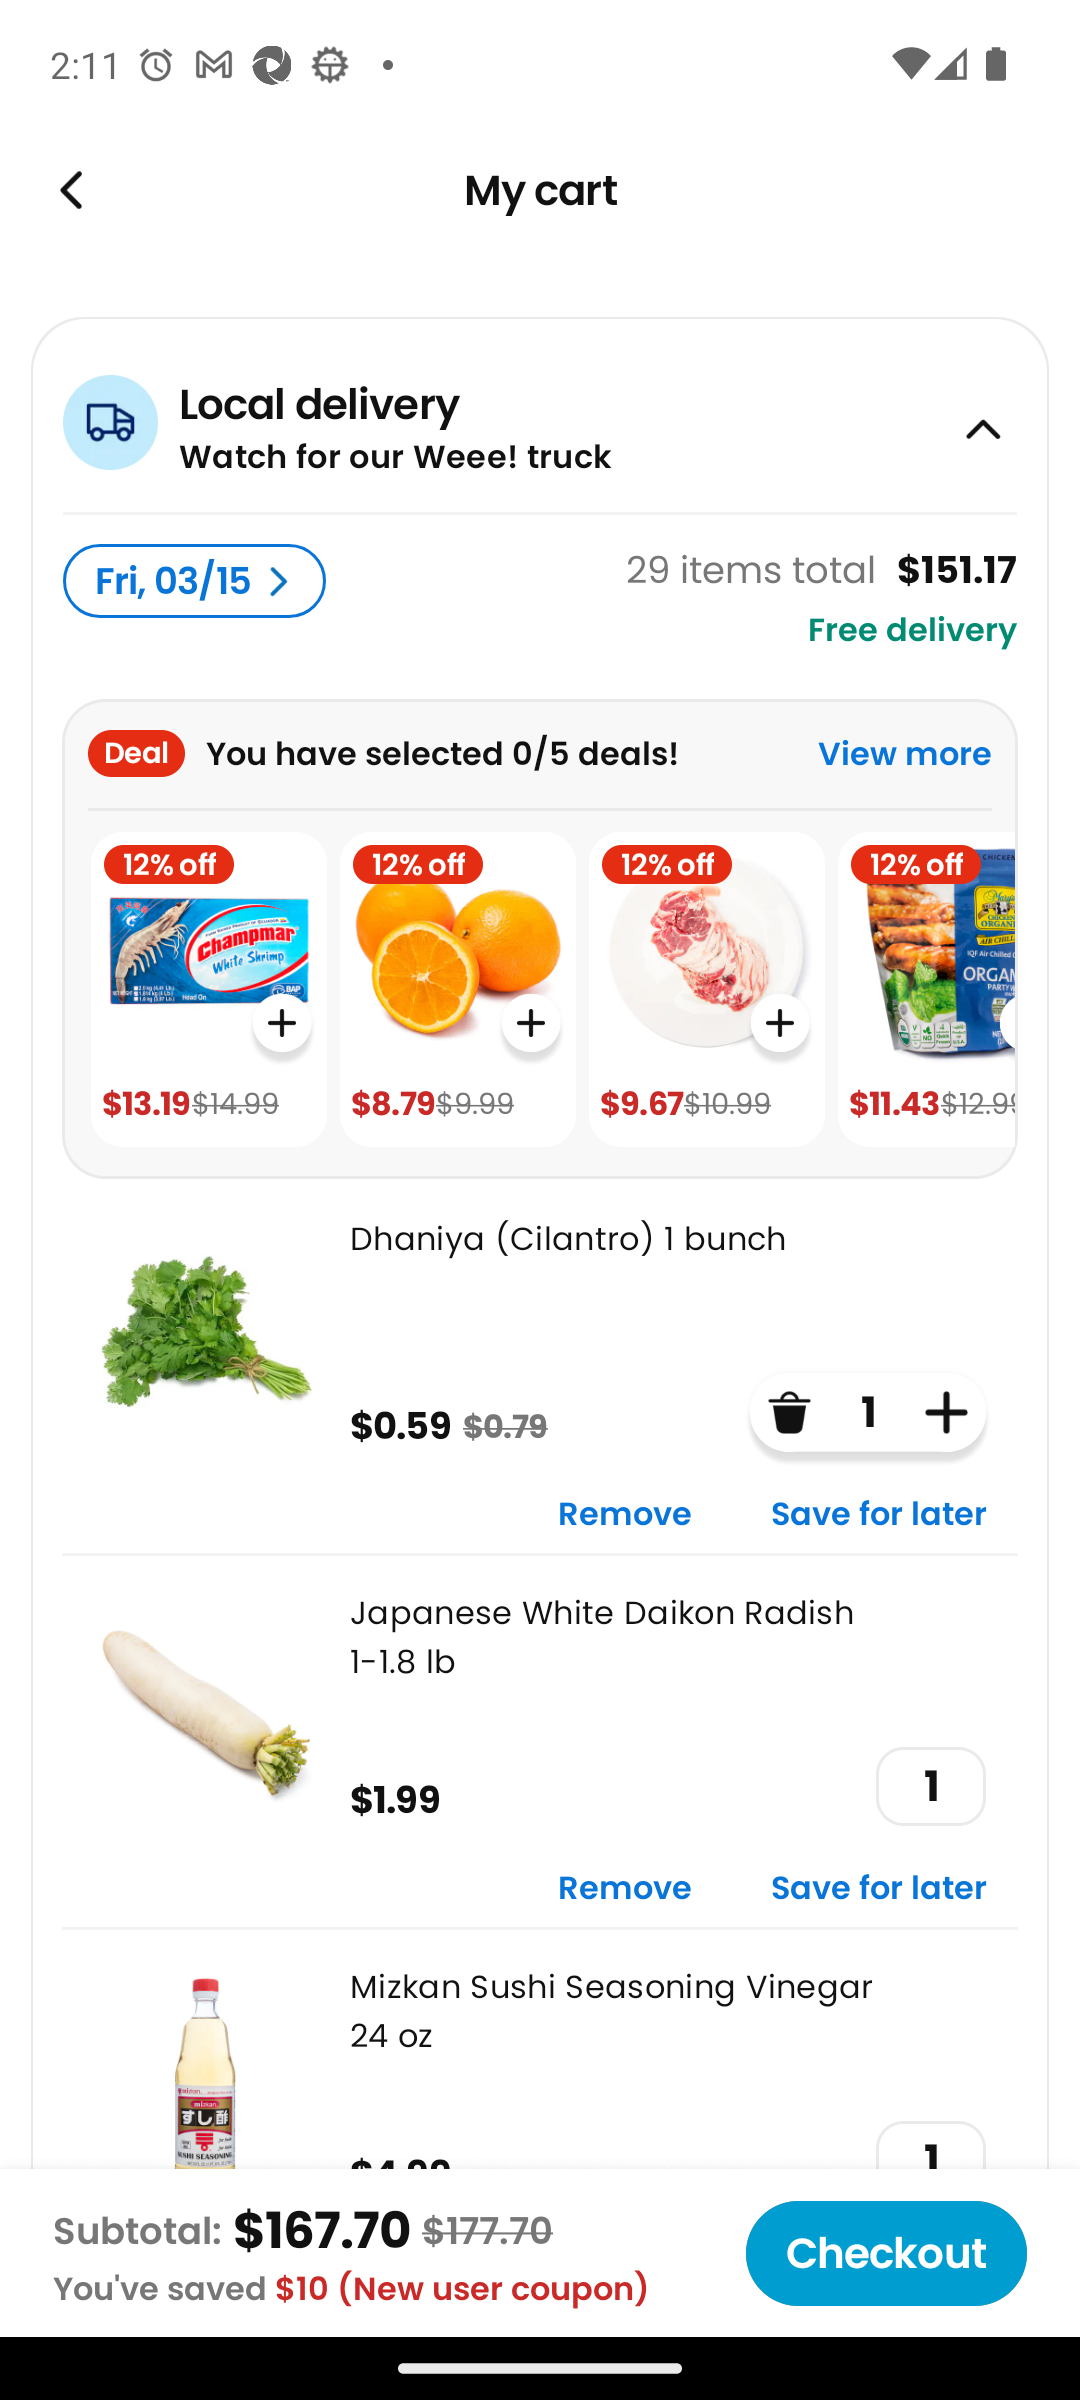 Image resolution: width=1080 pixels, height=2400 pixels. I want to click on Fri, 03/15, so click(194, 582).